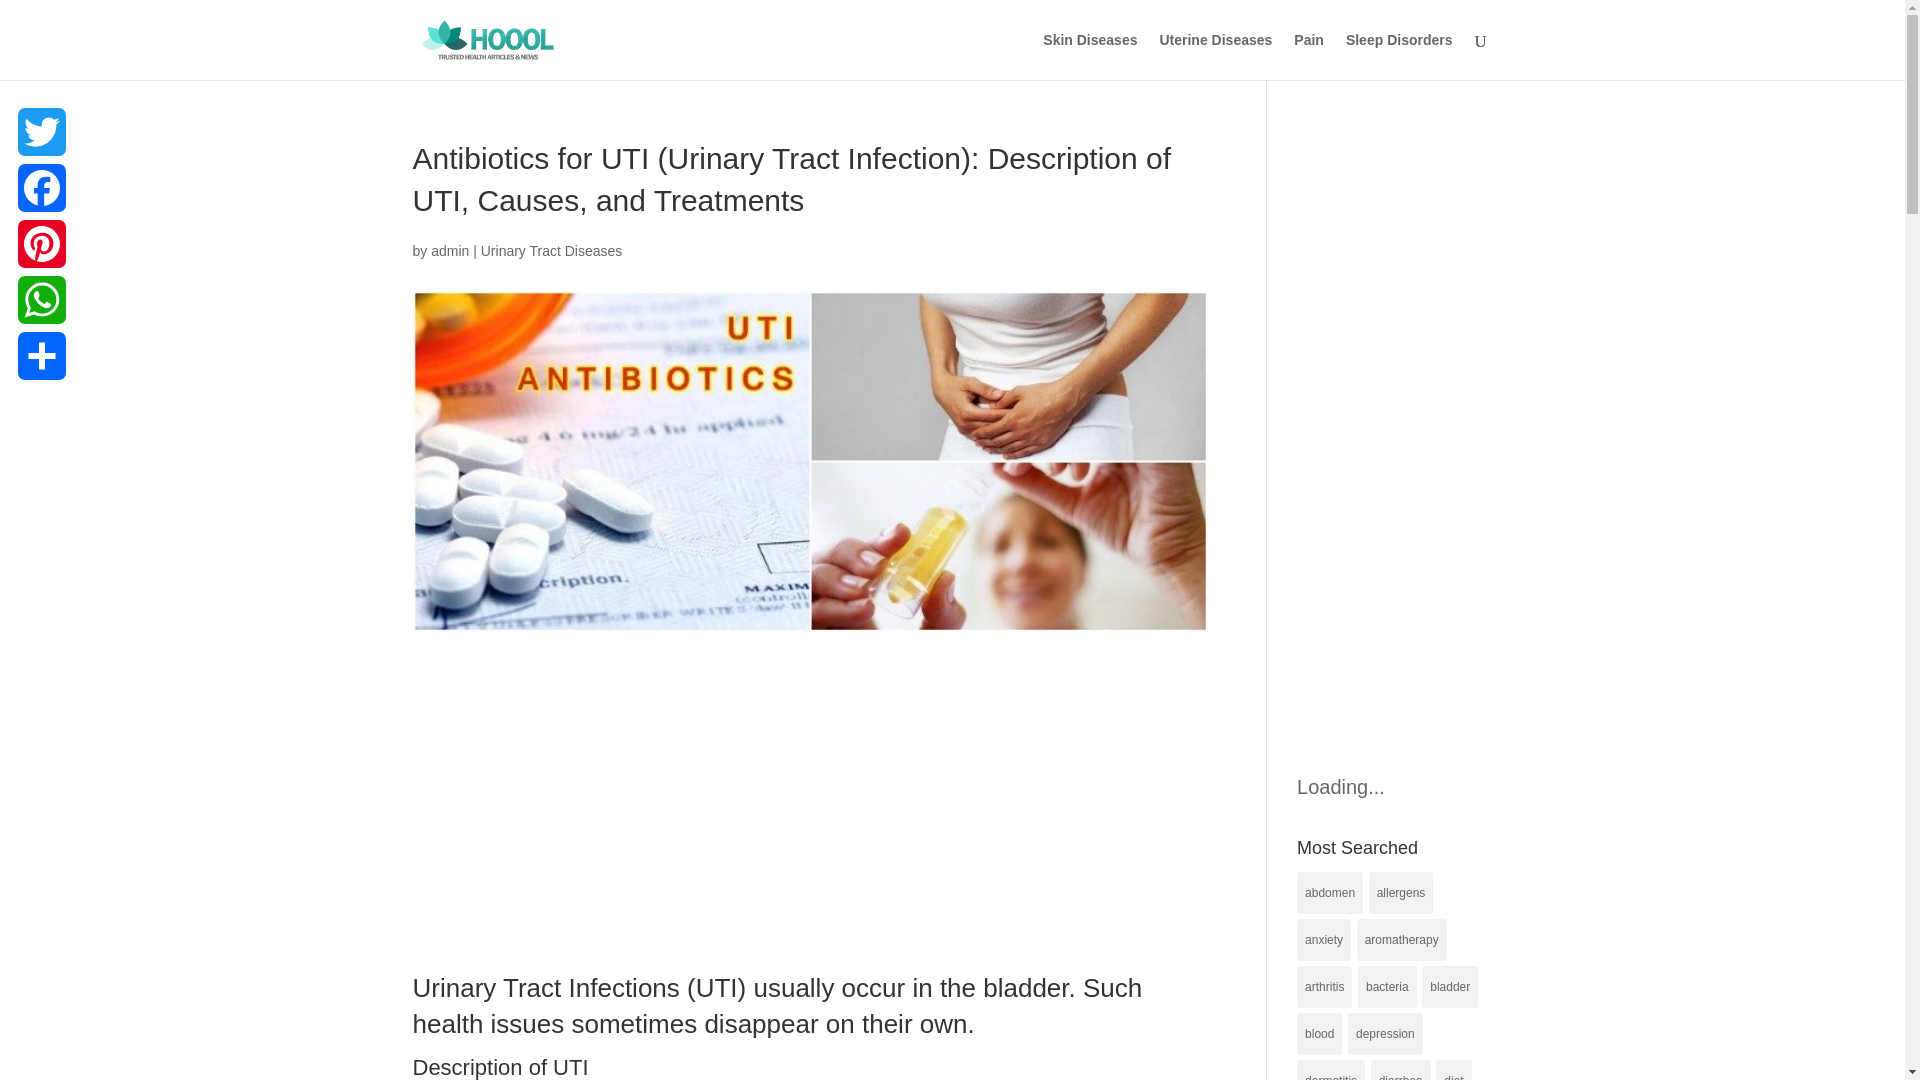 The width and height of the screenshot is (1920, 1080). What do you see at coordinates (1401, 892) in the screenshot?
I see `allergens` at bounding box center [1401, 892].